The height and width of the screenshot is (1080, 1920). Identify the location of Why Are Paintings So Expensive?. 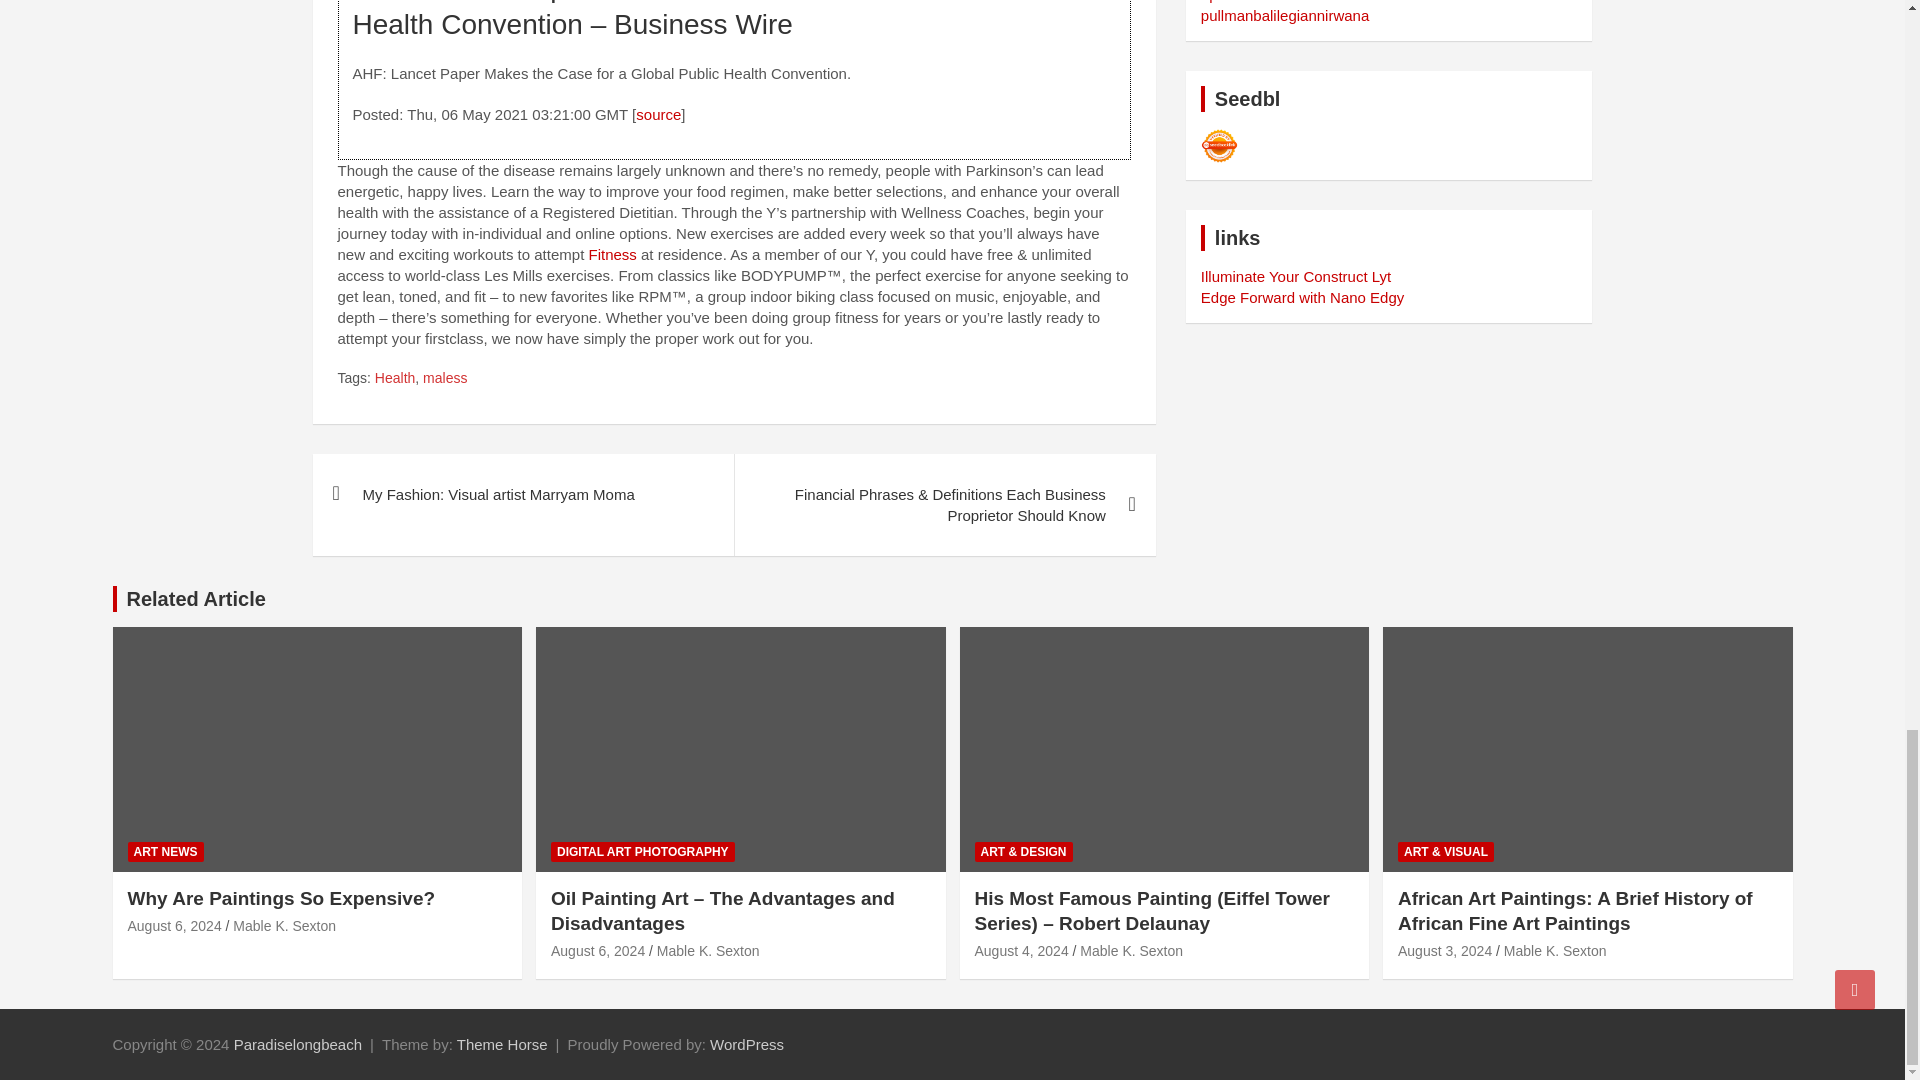
(175, 926).